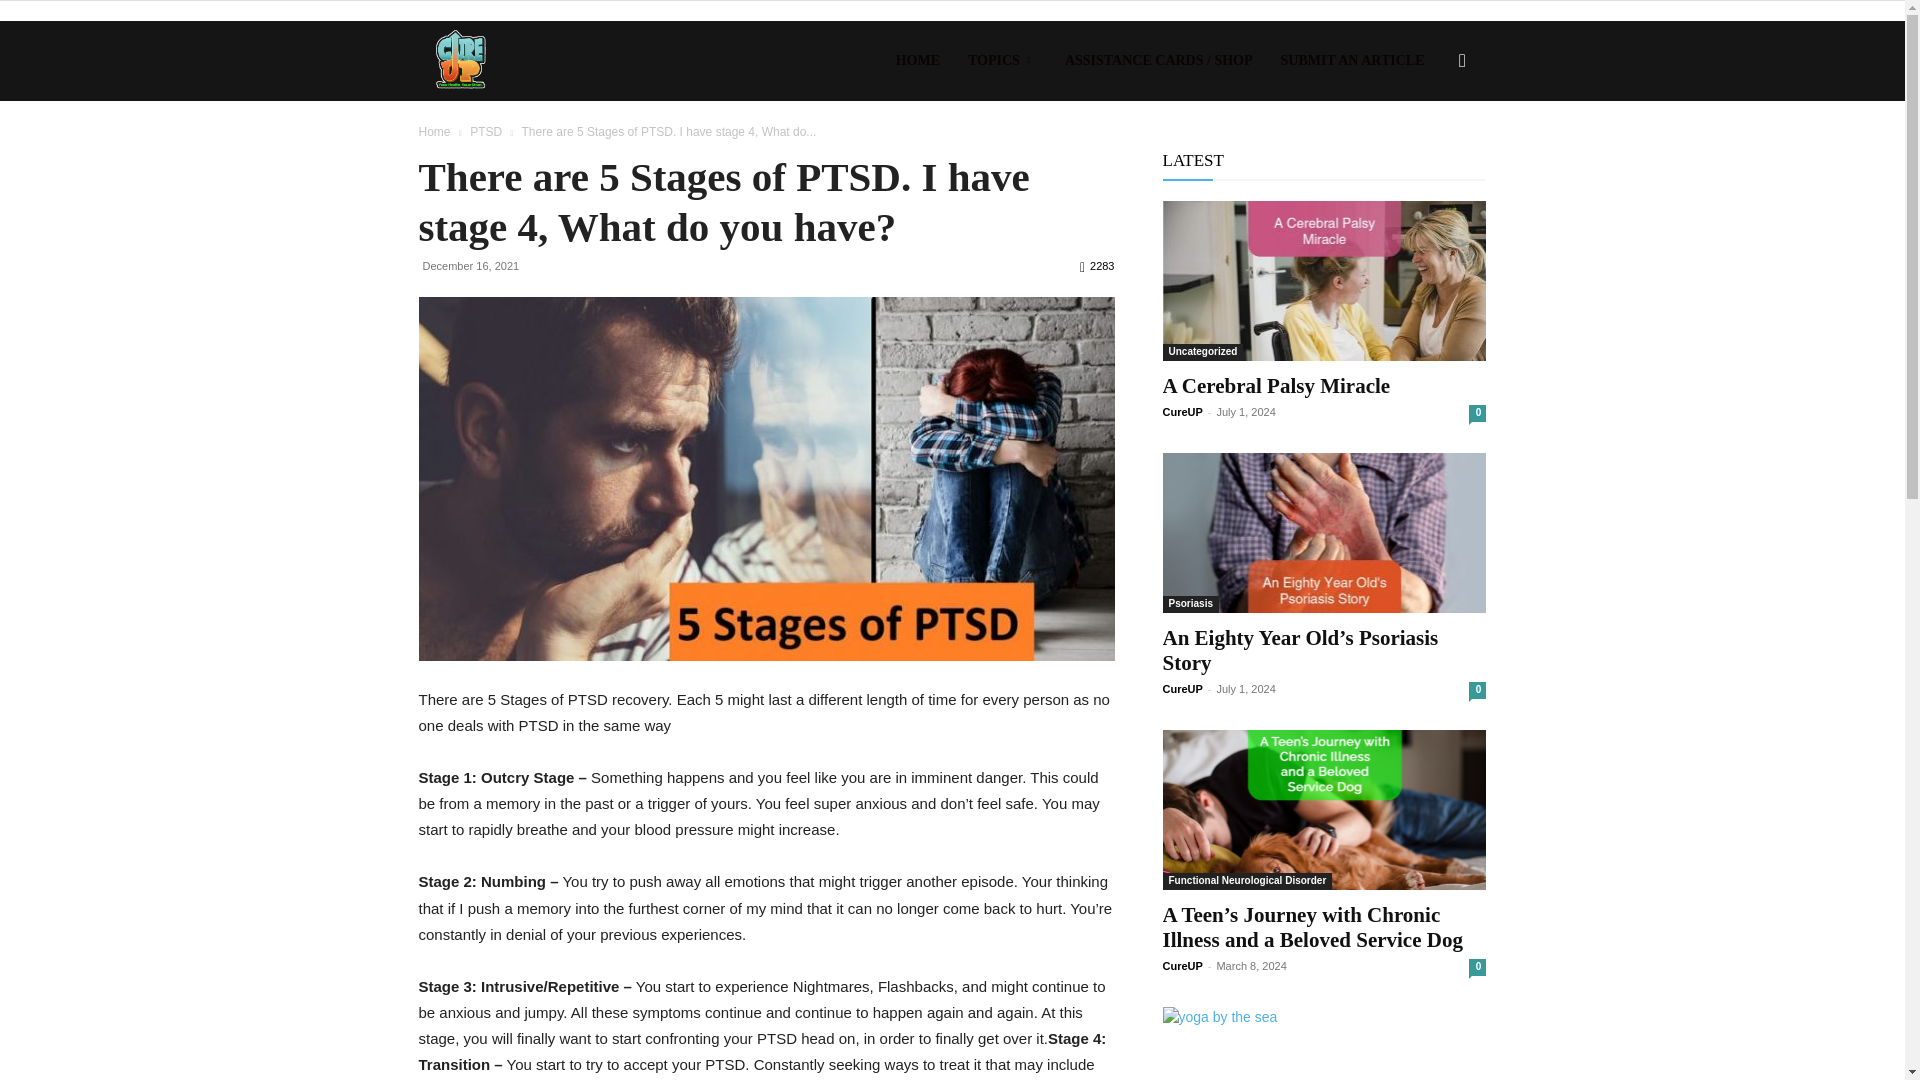 The height and width of the screenshot is (1080, 1920). What do you see at coordinates (1430, 156) in the screenshot?
I see `Search` at bounding box center [1430, 156].